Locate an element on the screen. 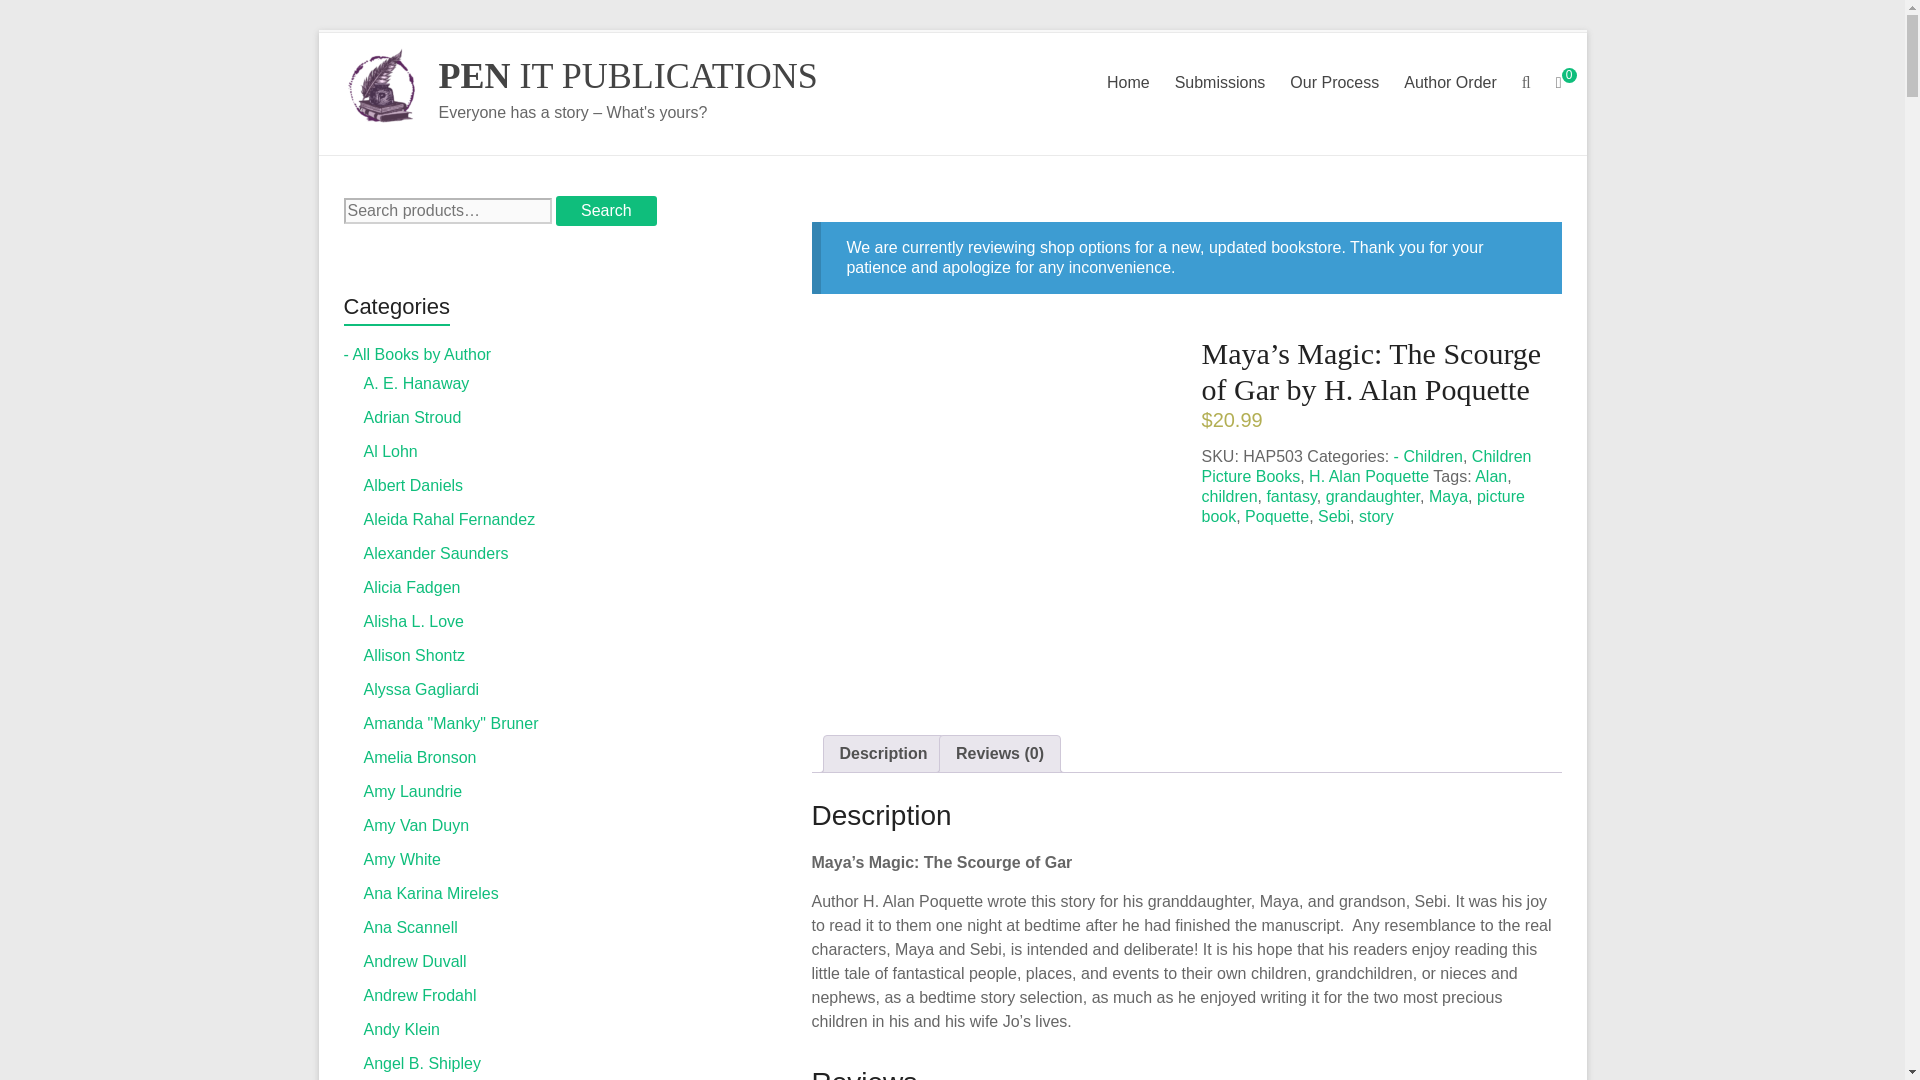 The image size is (1920, 1080). picture book is located at coordinates (1362, 506).